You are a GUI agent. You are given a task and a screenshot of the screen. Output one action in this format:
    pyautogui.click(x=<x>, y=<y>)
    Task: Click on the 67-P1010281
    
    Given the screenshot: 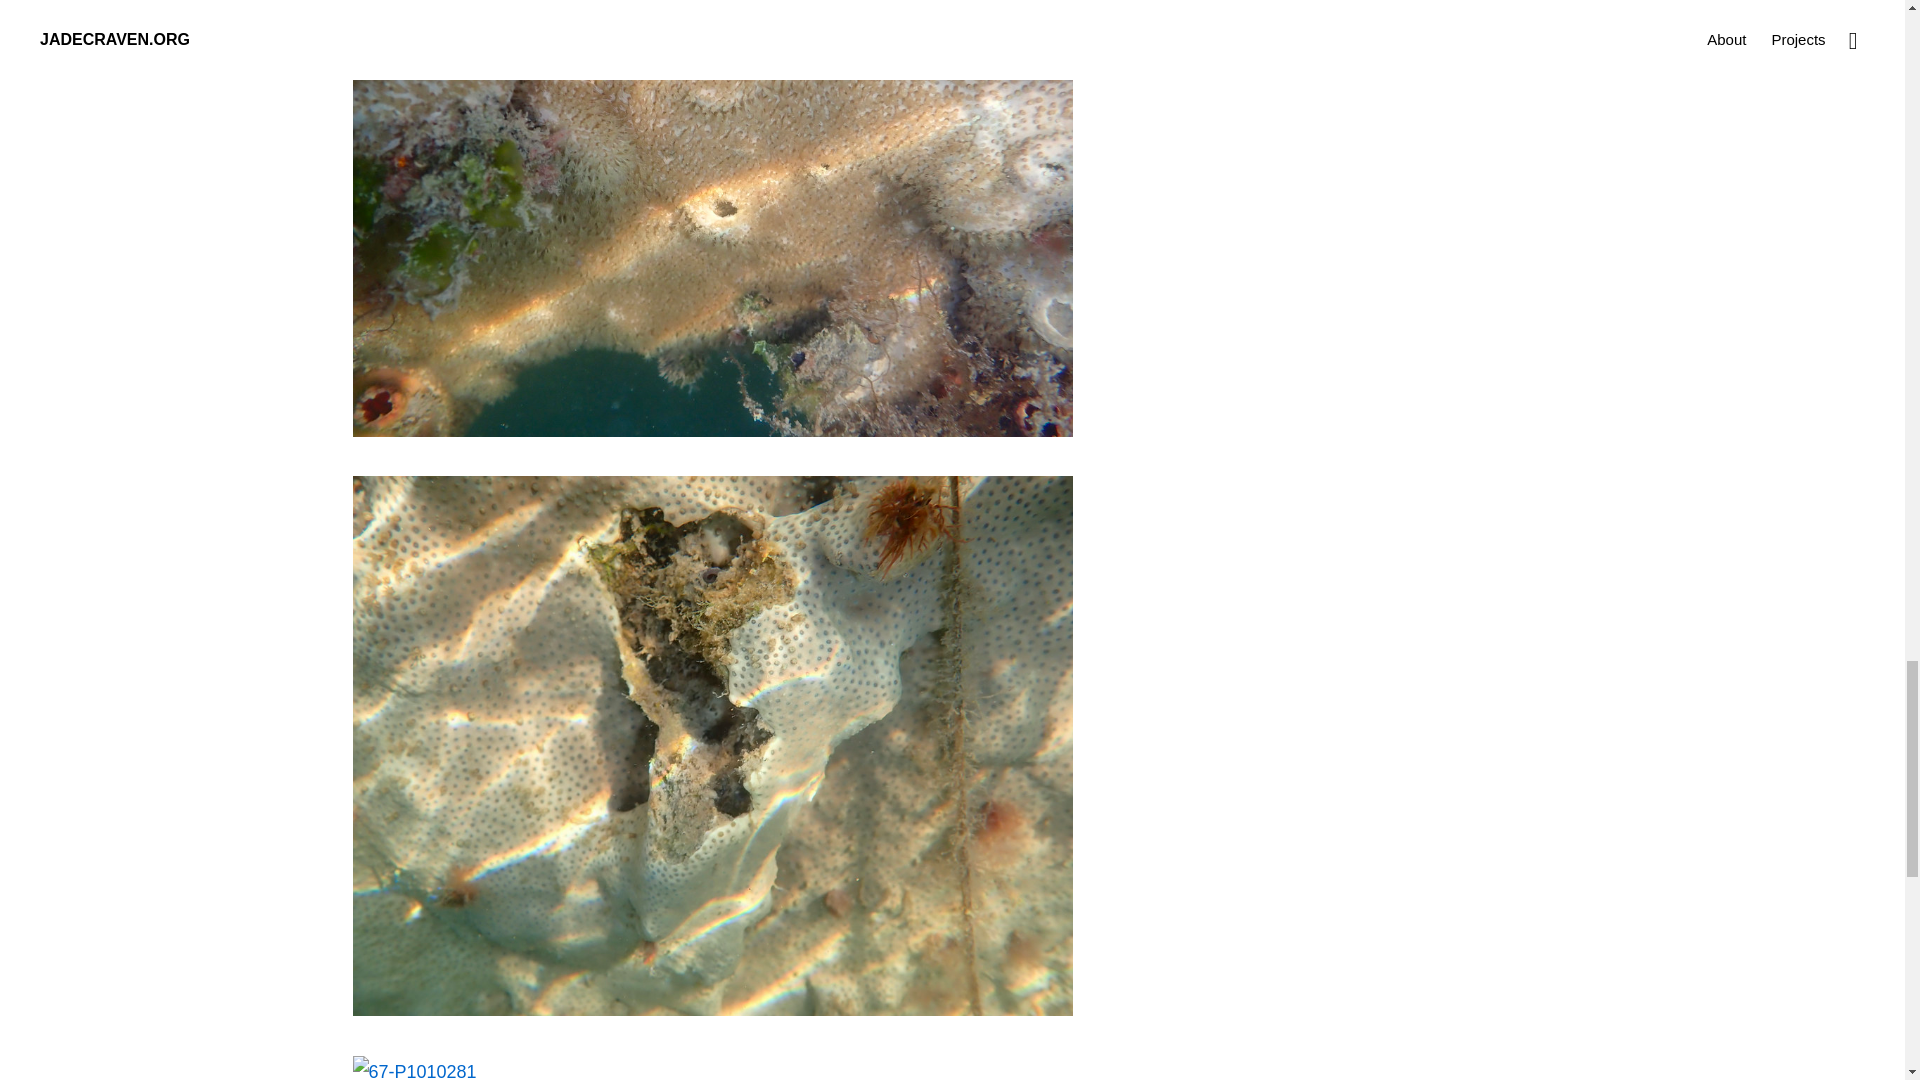 What is the action you would take?
    pyautogui.click(x=414, y=1070)
    